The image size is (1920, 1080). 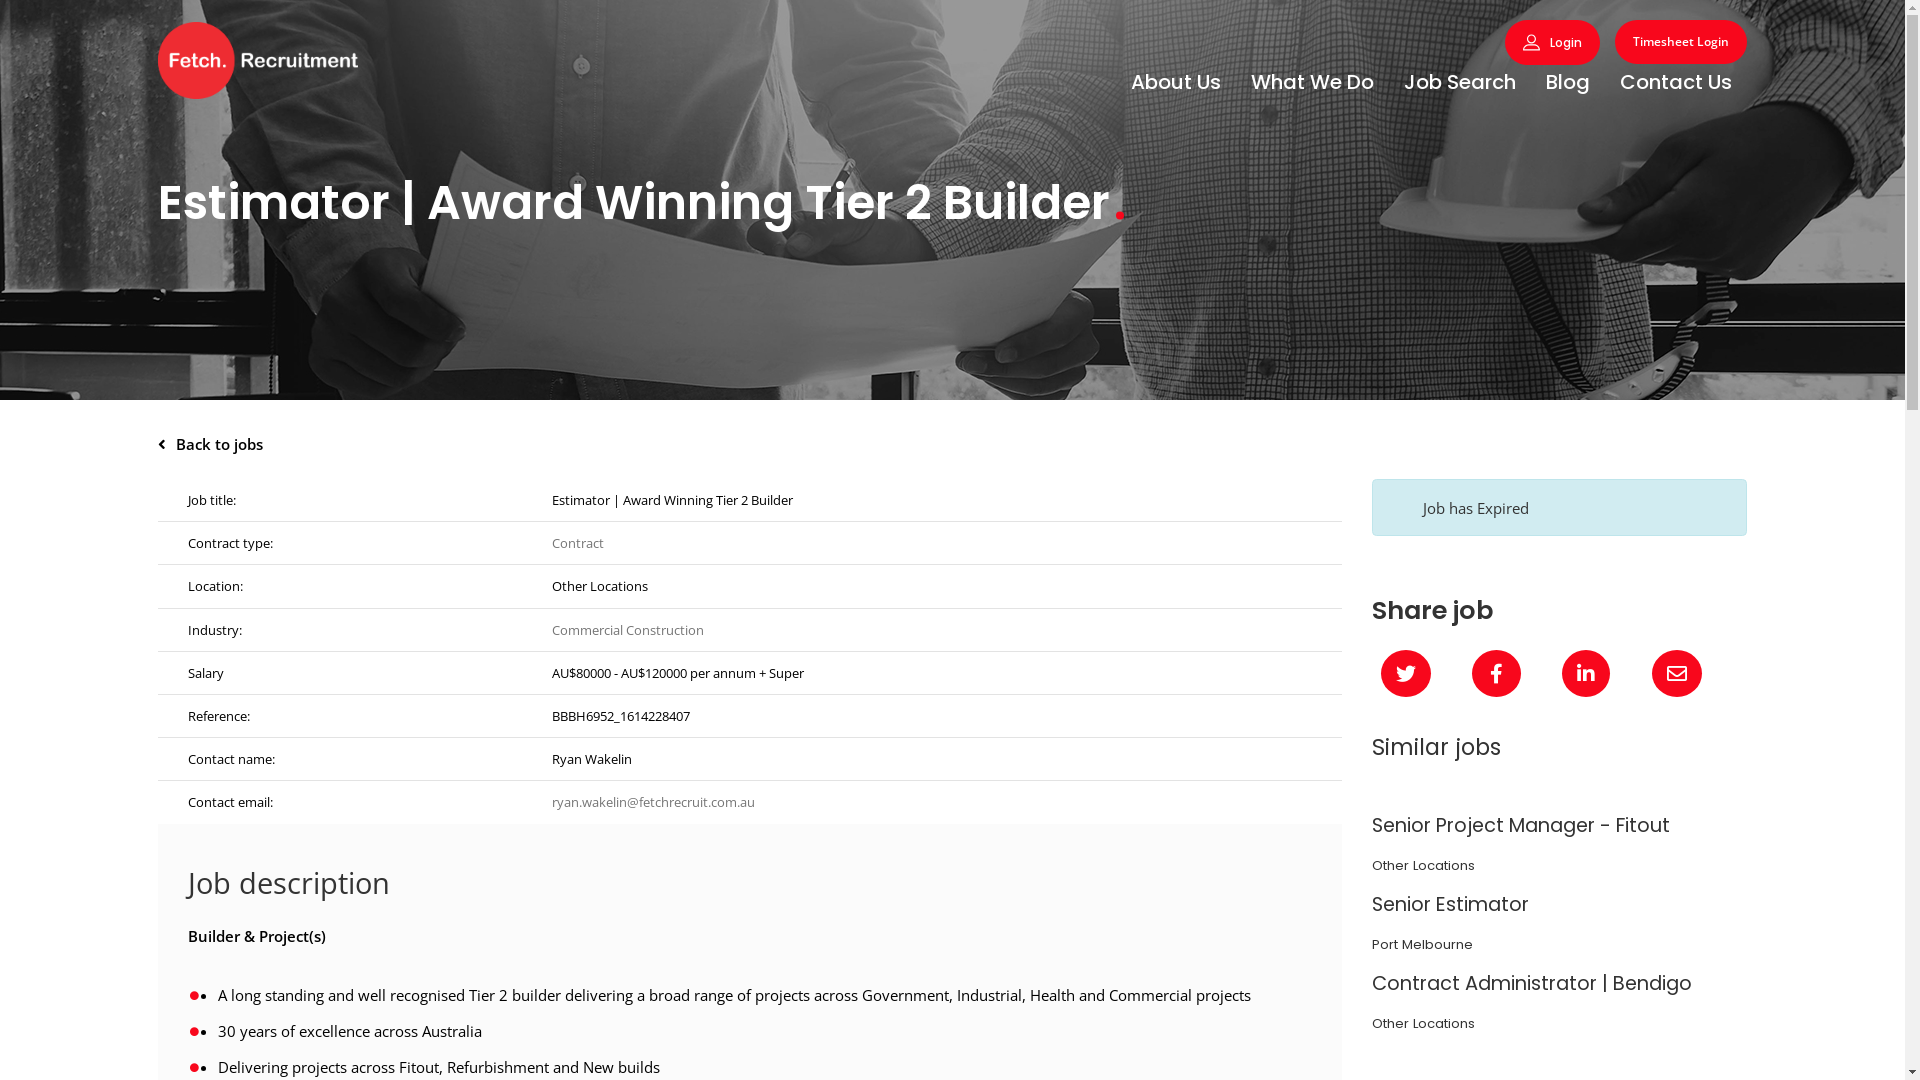 What do you see at coordinates (1460, 82) in the screenshot?
I see `Job Search` at bounding box center [1460, 82].